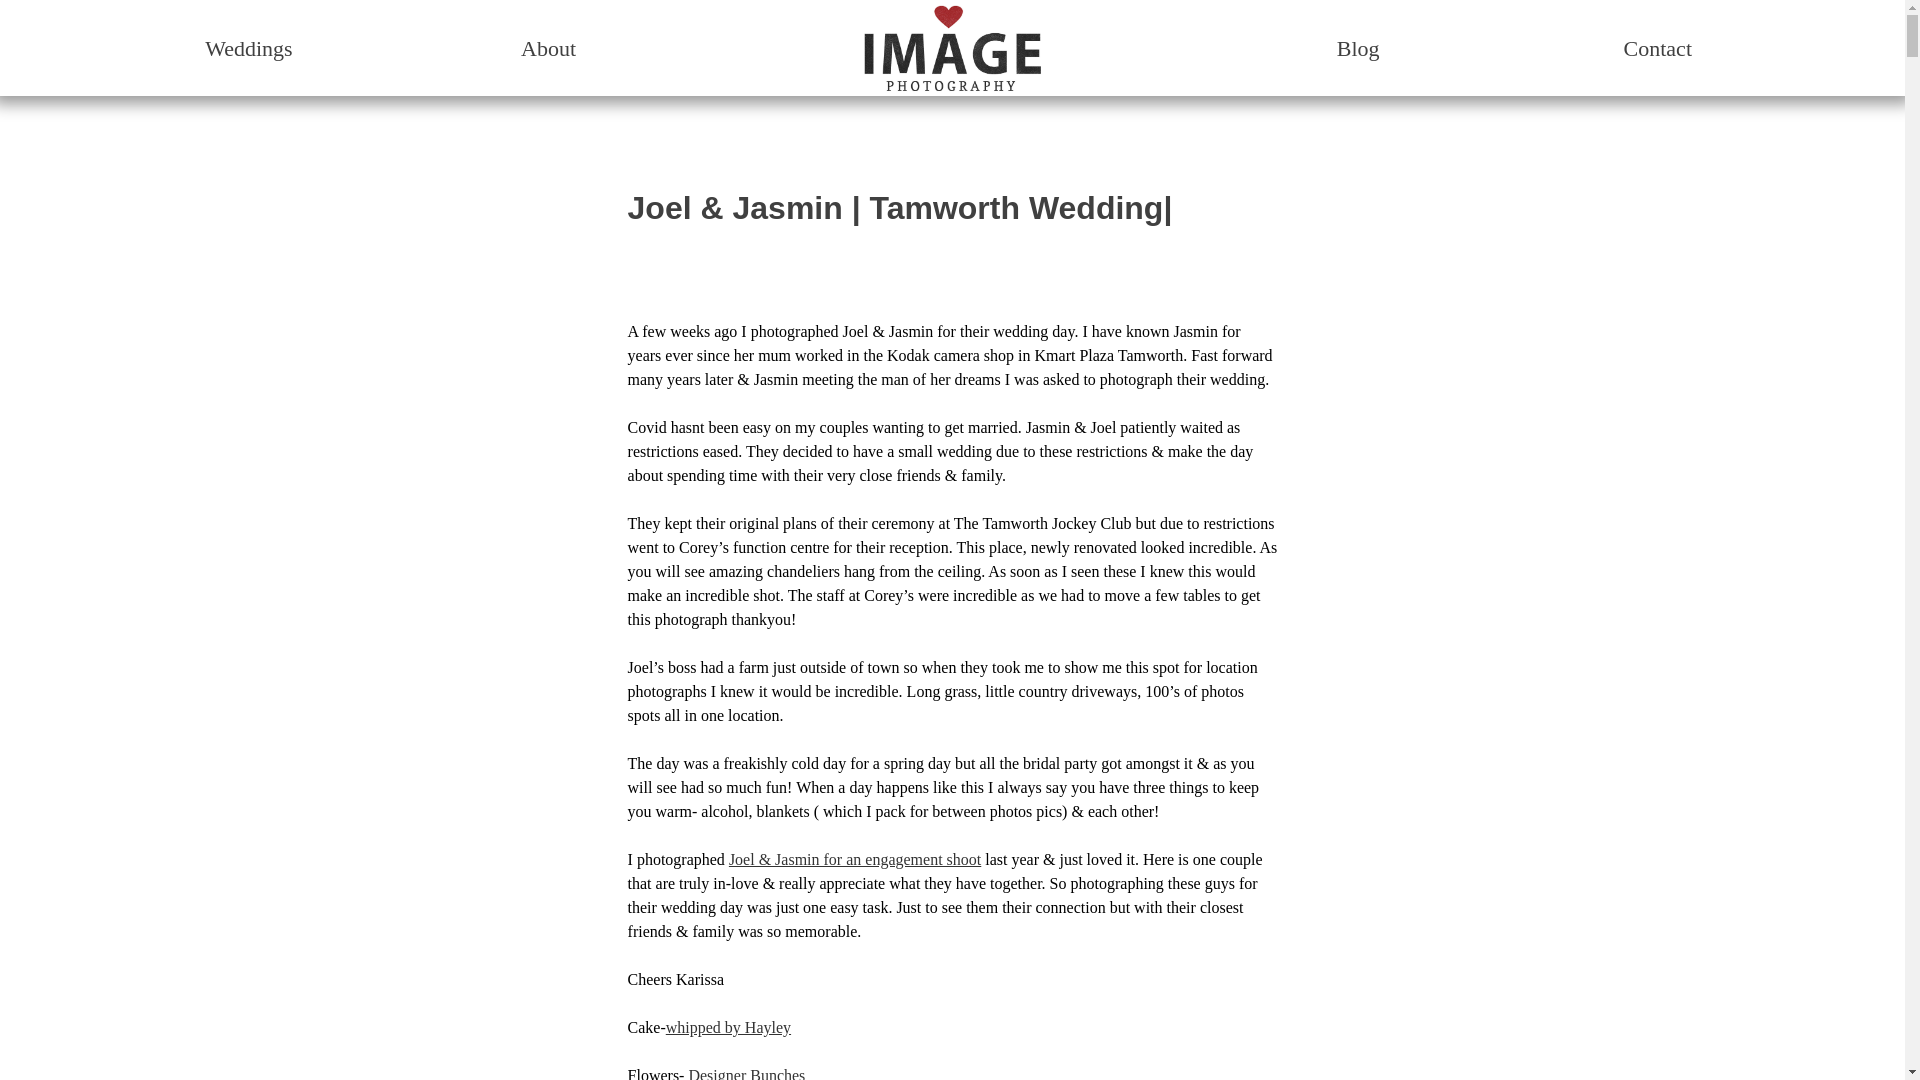  Describe the element at coordinates (728, 1027) in the screenshot. I see `whipped by Hayley` at that location.